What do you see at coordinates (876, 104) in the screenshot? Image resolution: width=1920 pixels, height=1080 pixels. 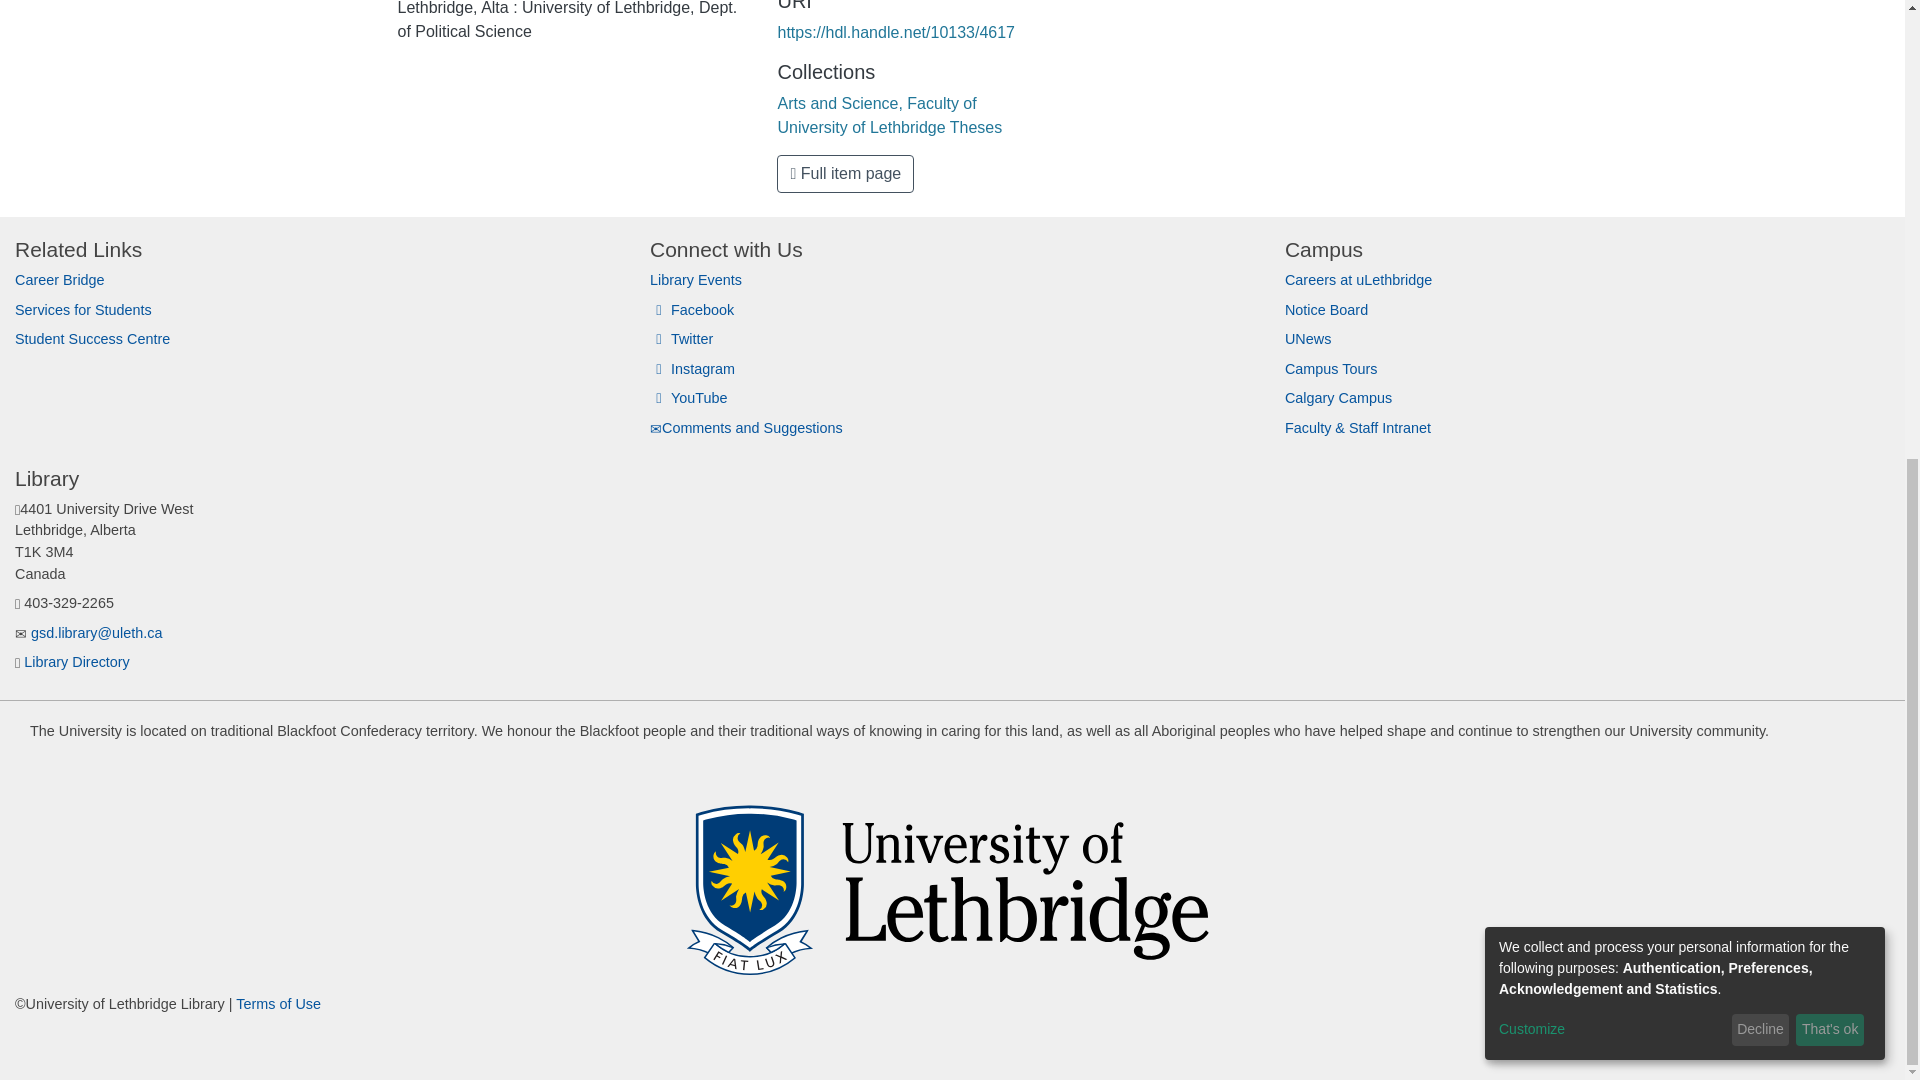 I see `Arts and Science, Faculty of` at bounding box center [876, 104].